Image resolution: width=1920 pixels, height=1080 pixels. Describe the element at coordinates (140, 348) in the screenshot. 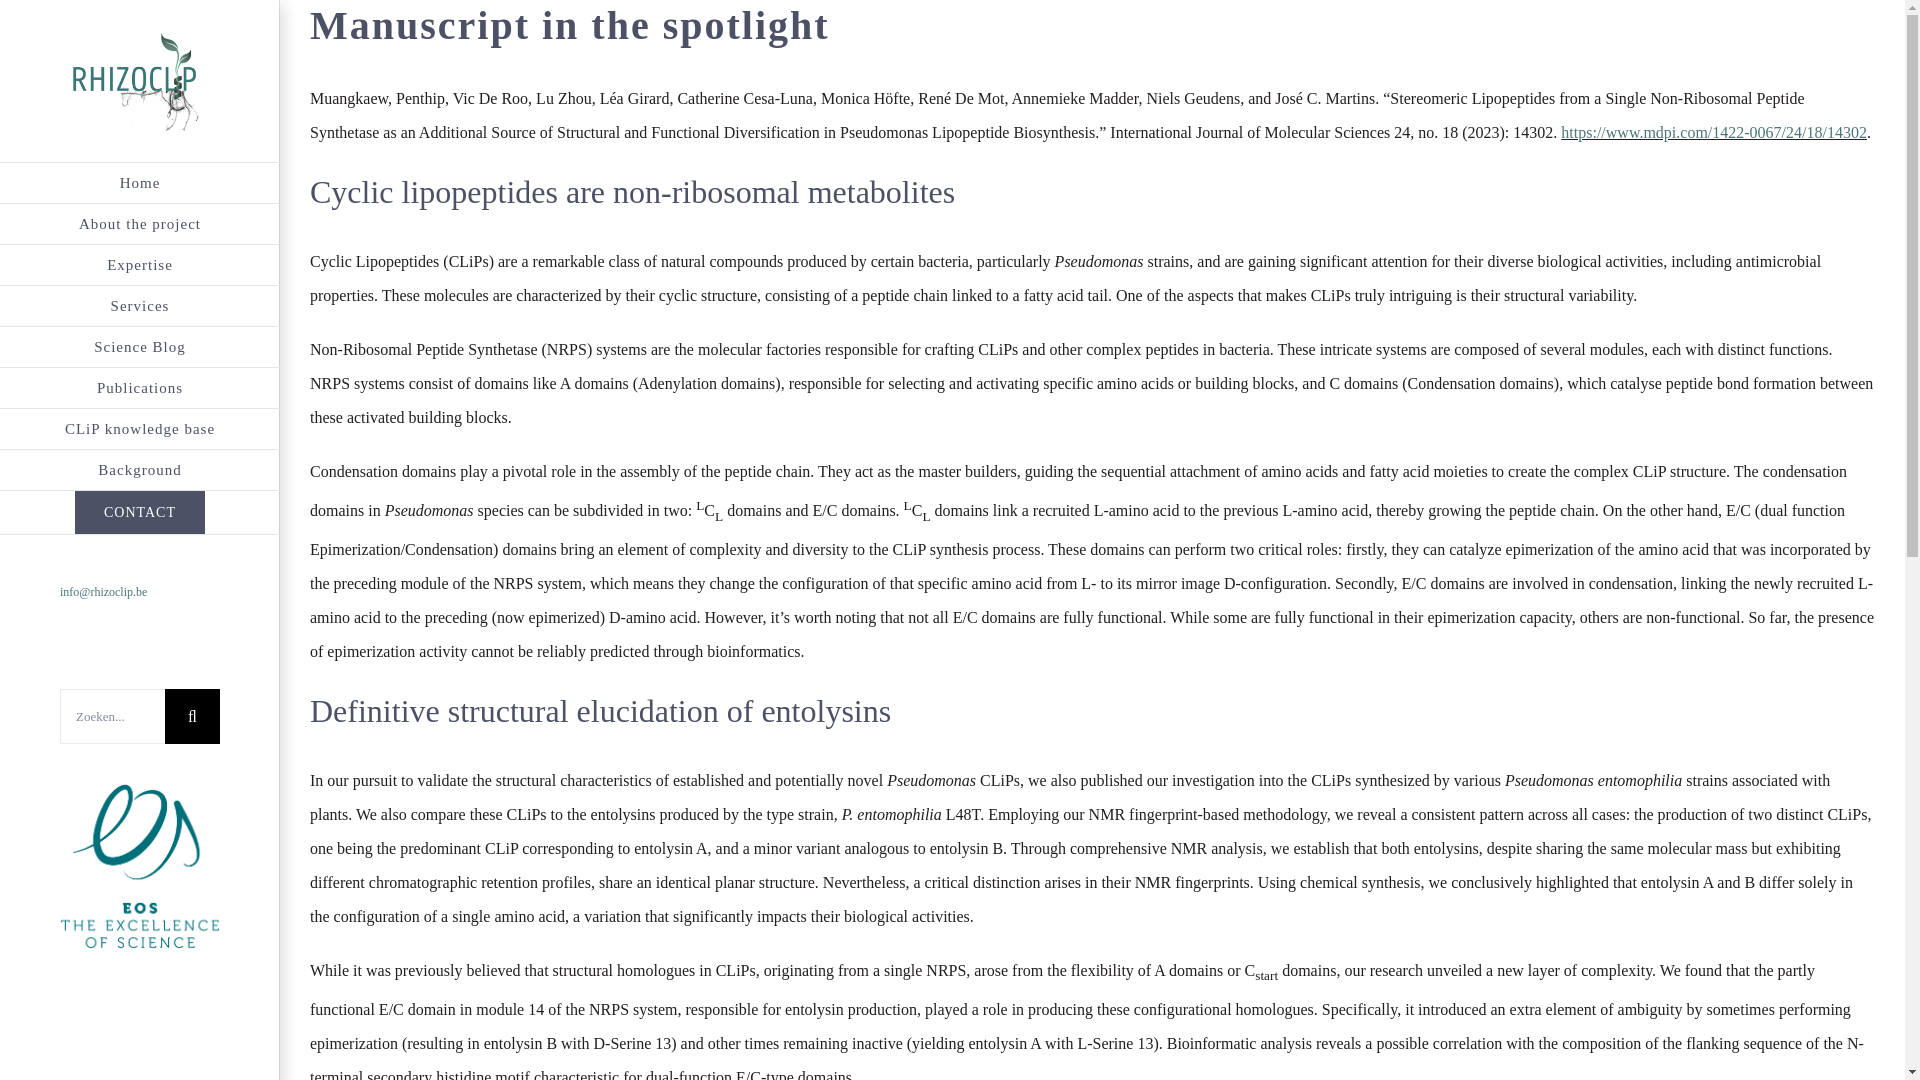

I see `Science Blog` at that location.